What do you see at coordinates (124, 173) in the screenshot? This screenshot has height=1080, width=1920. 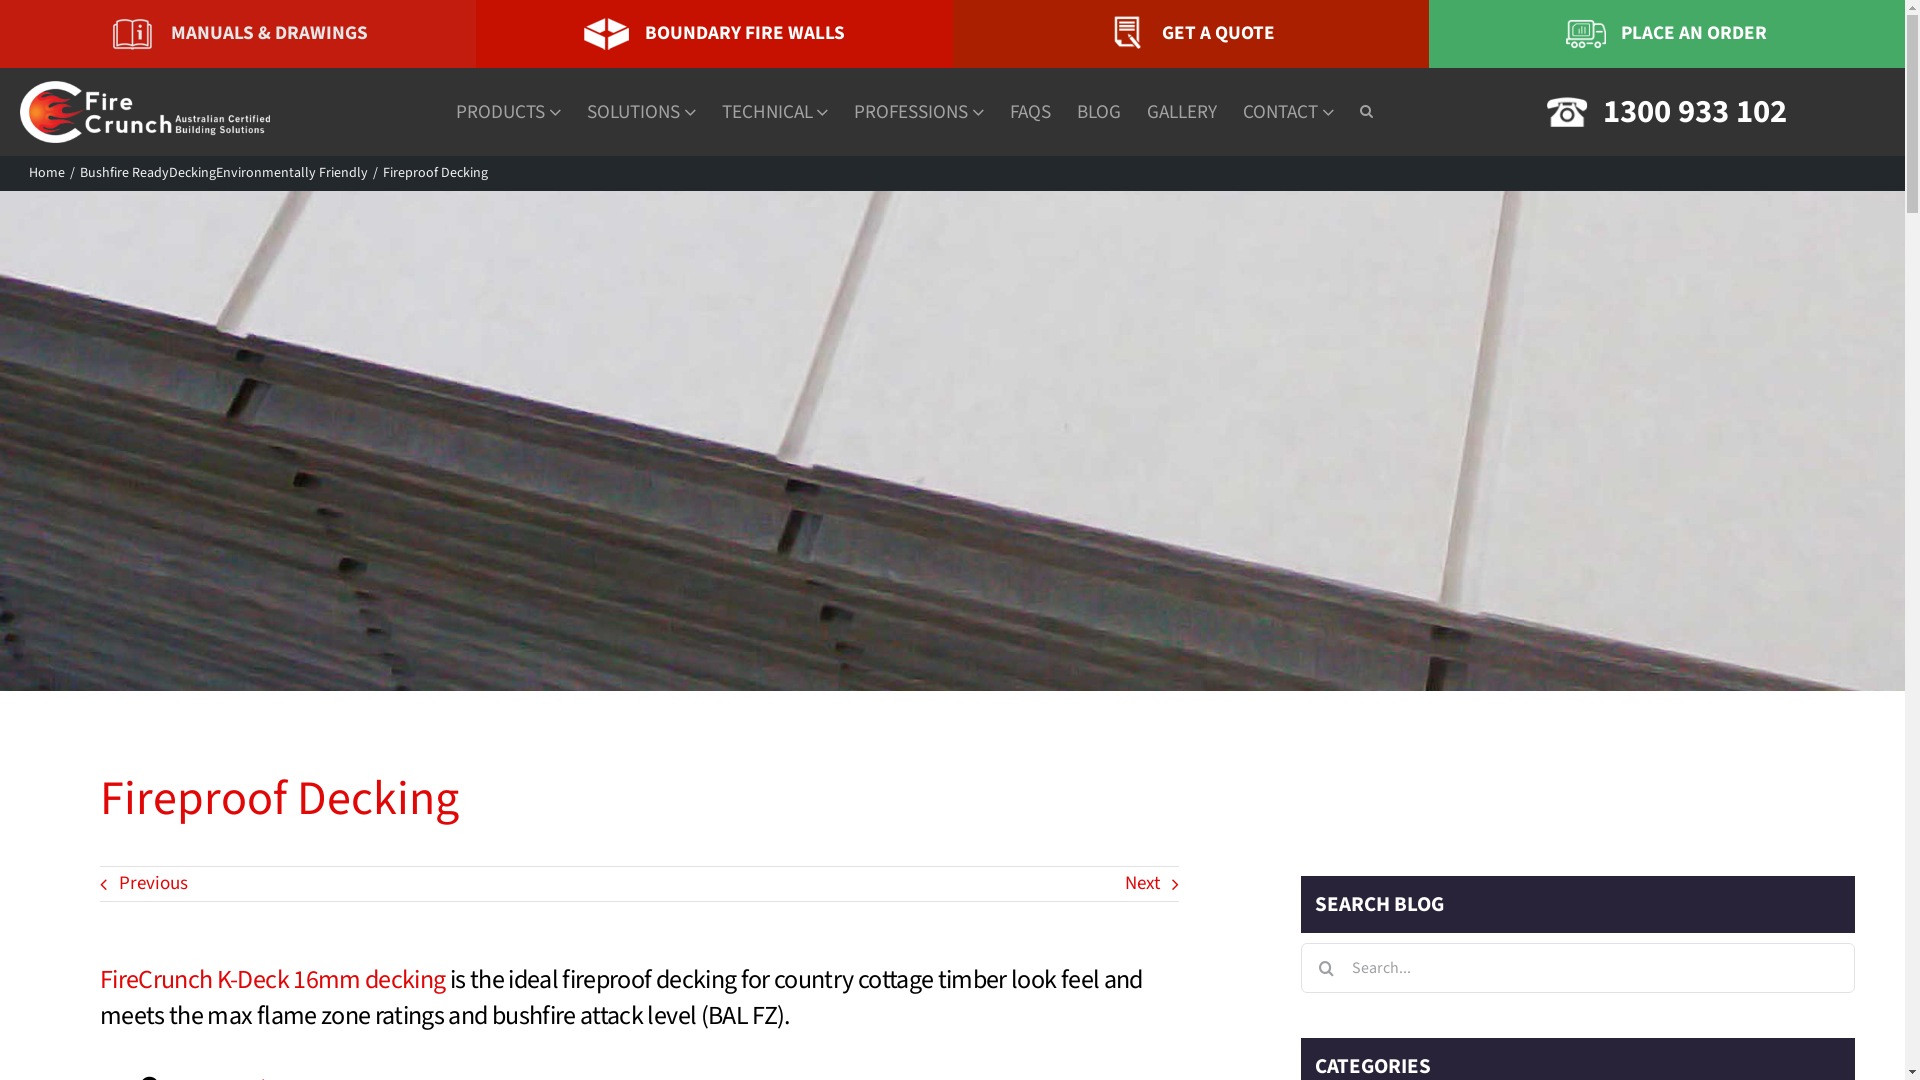 I see `Bushfire Ready` at bounding box center [124, 173].